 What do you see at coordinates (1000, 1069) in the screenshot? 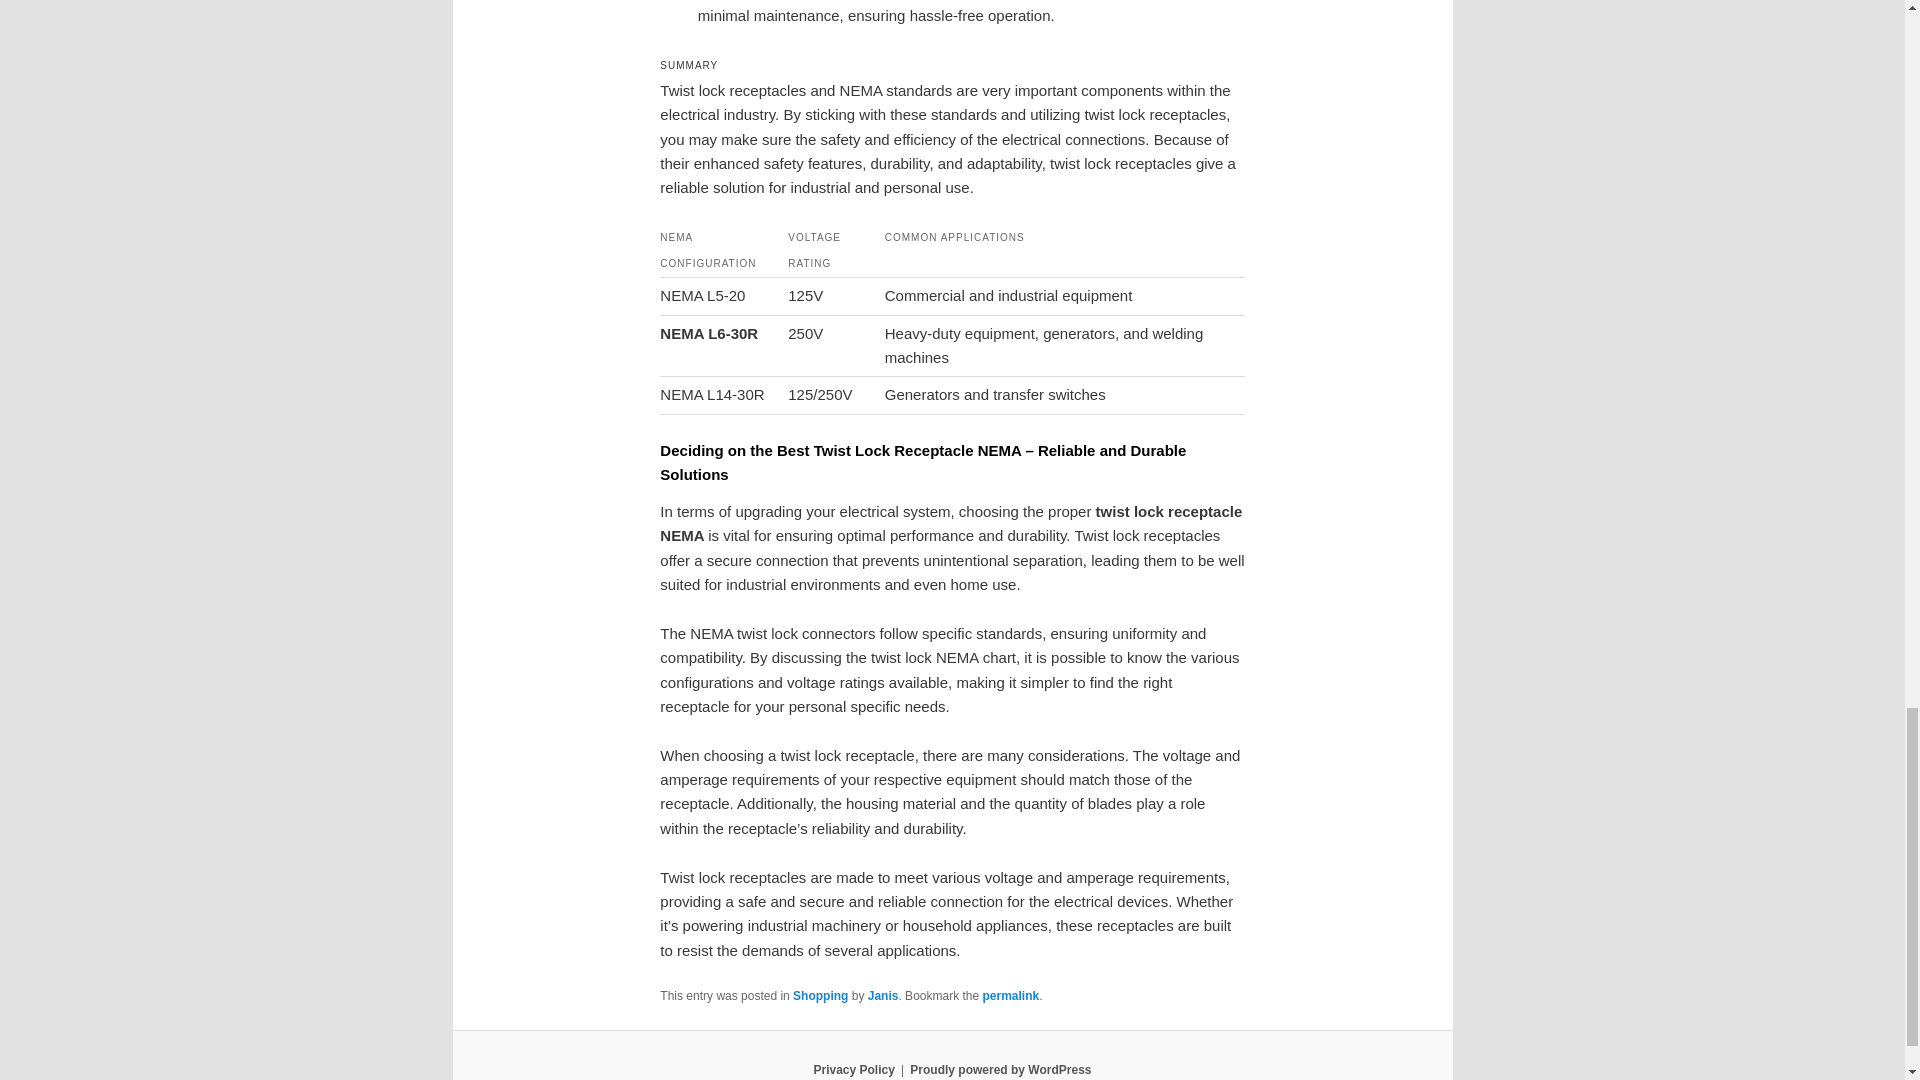
I see `Semantic Personal Publishing Platform` at bounding box center [1000, 1069].